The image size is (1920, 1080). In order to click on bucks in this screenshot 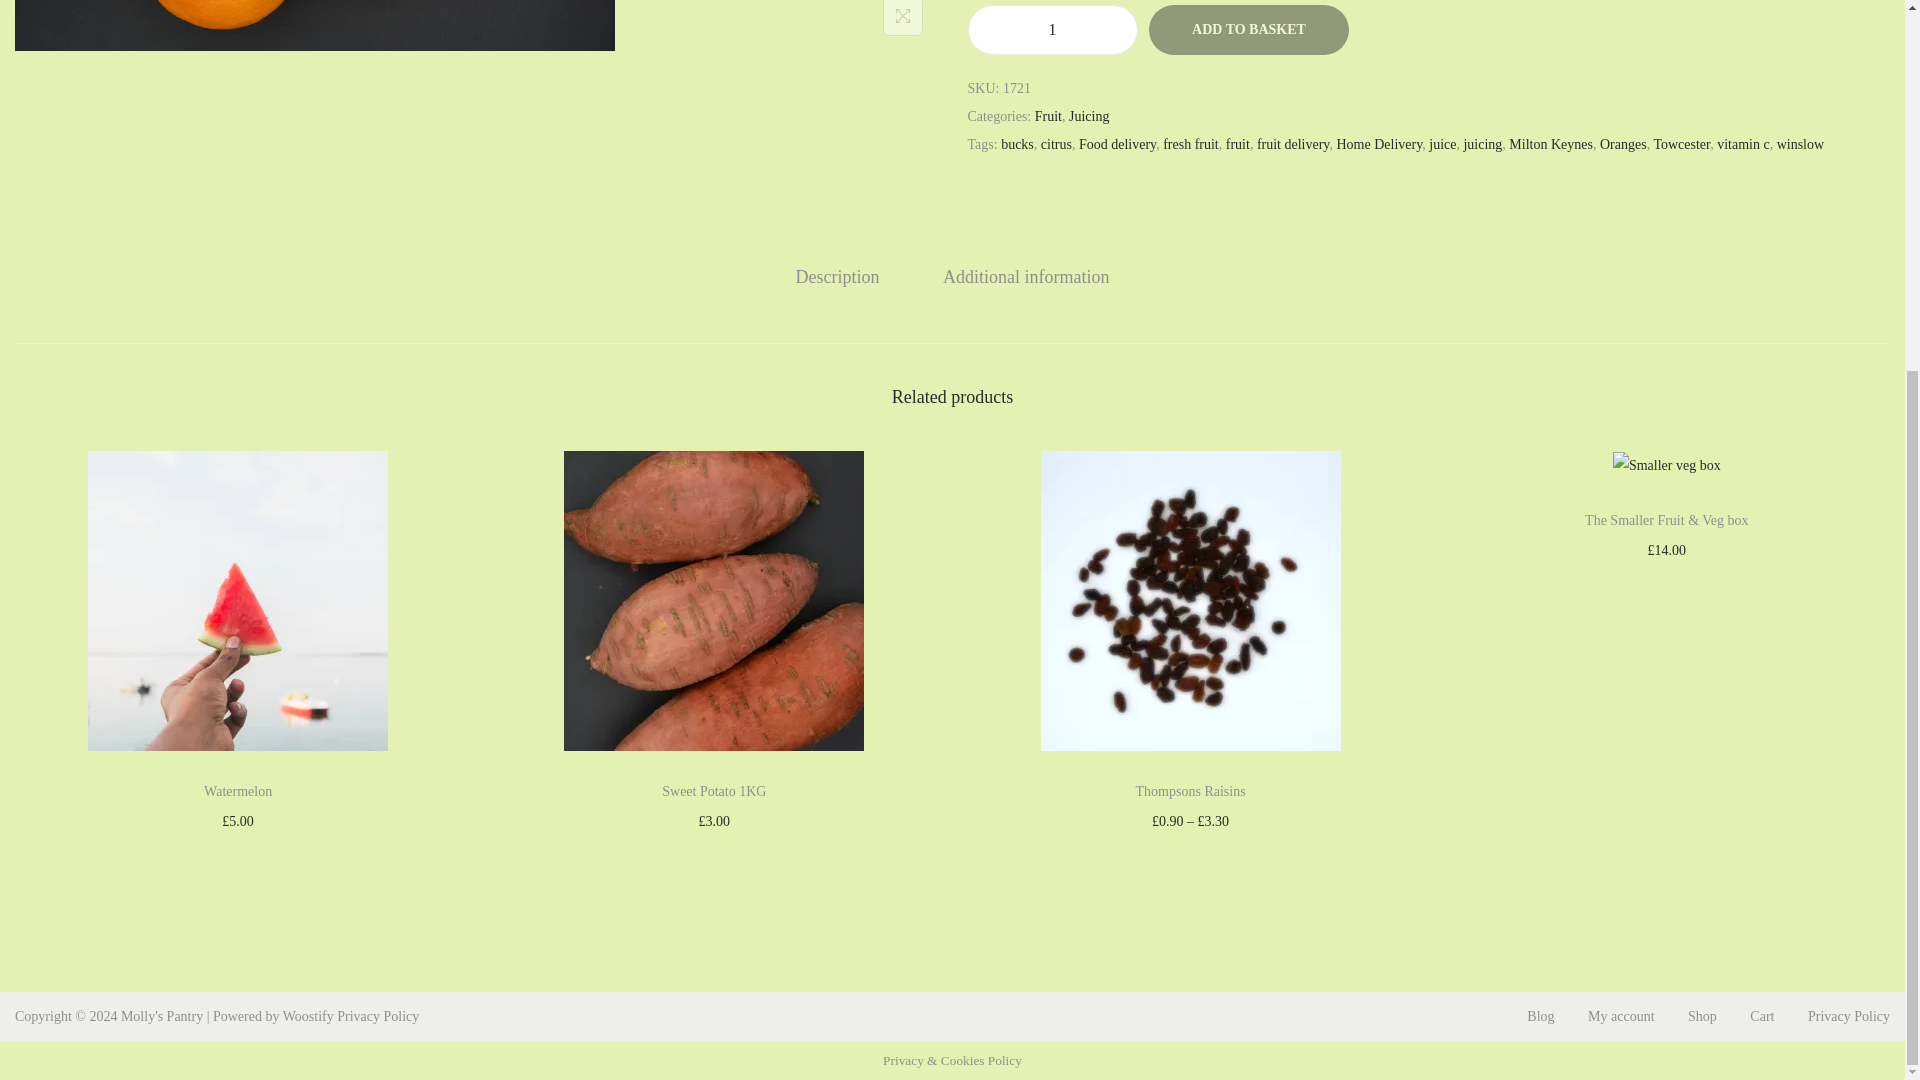, I will do `click(1017, 144)`.